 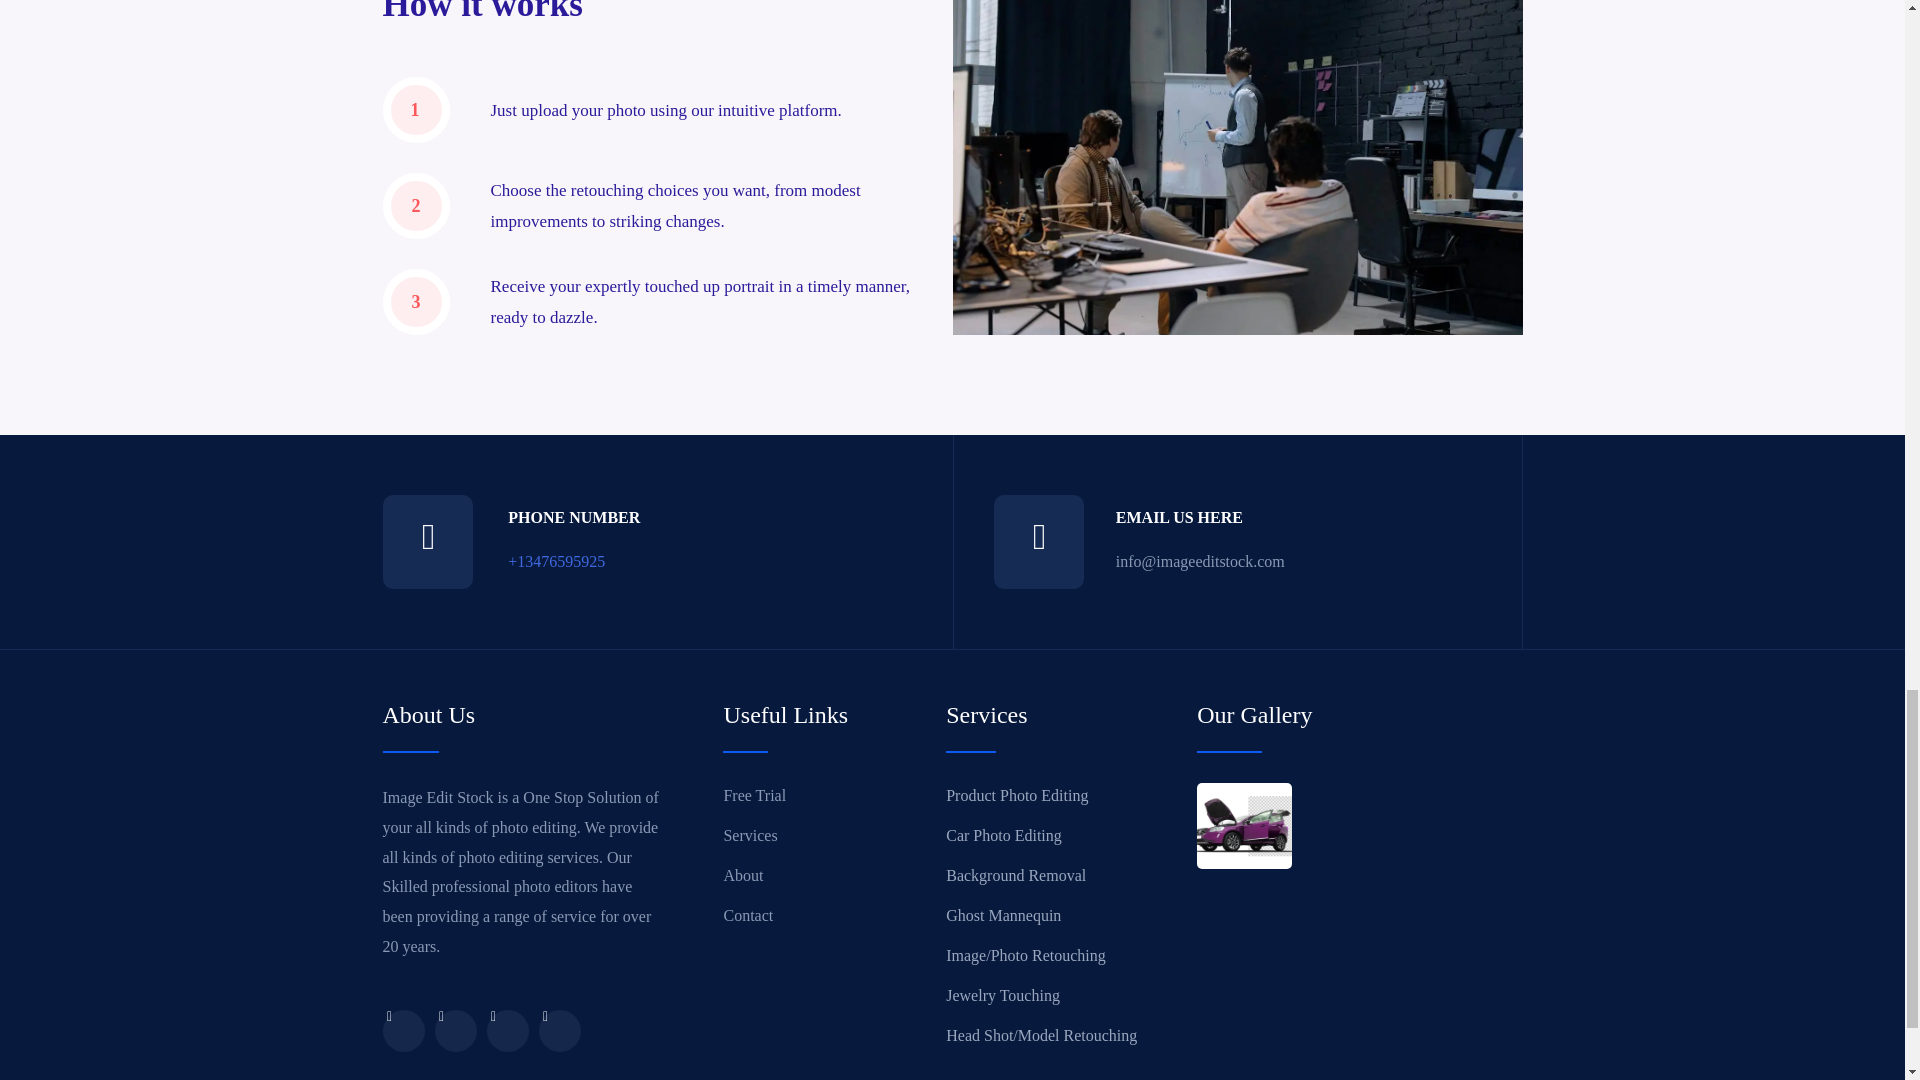 I want to click on Free Trial, so click(x=834, y=796).